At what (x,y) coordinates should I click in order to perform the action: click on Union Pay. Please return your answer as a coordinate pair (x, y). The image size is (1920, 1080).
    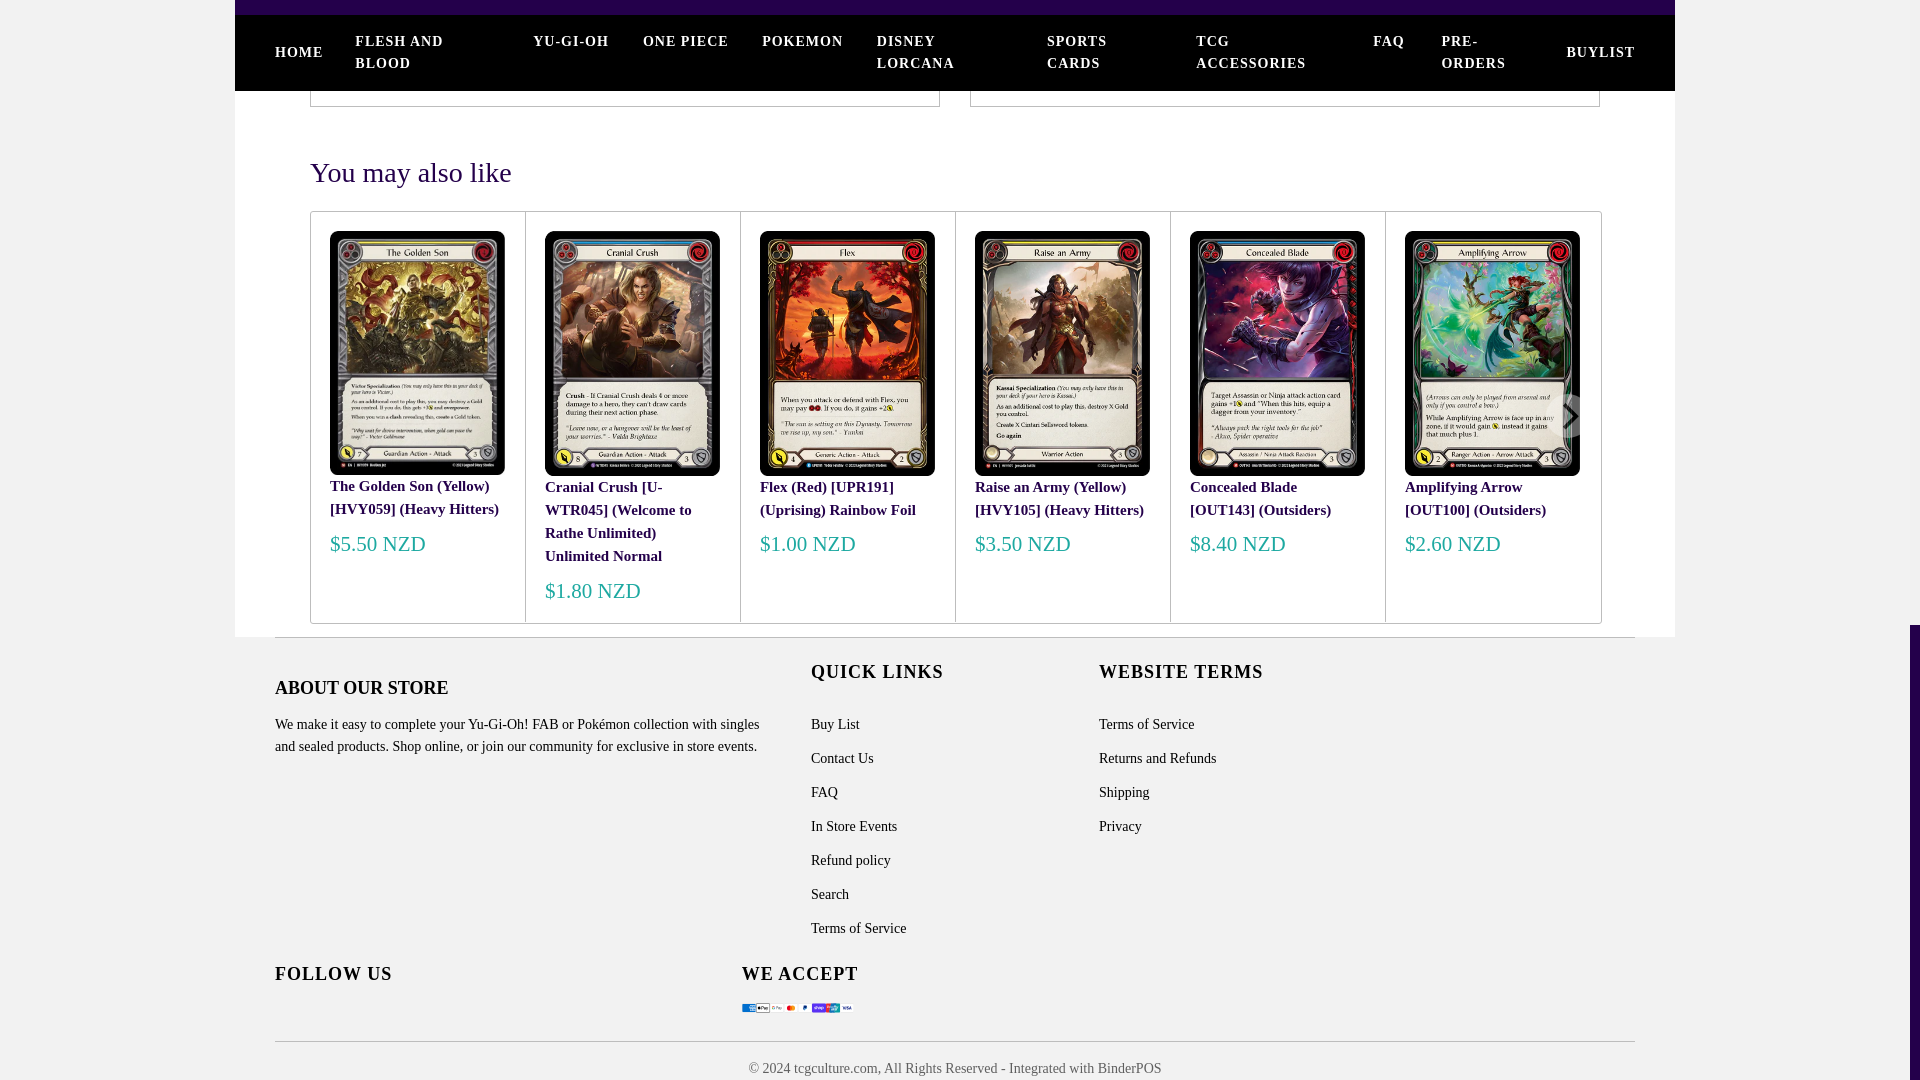
    Looking at the image, I should click on (608, 17).